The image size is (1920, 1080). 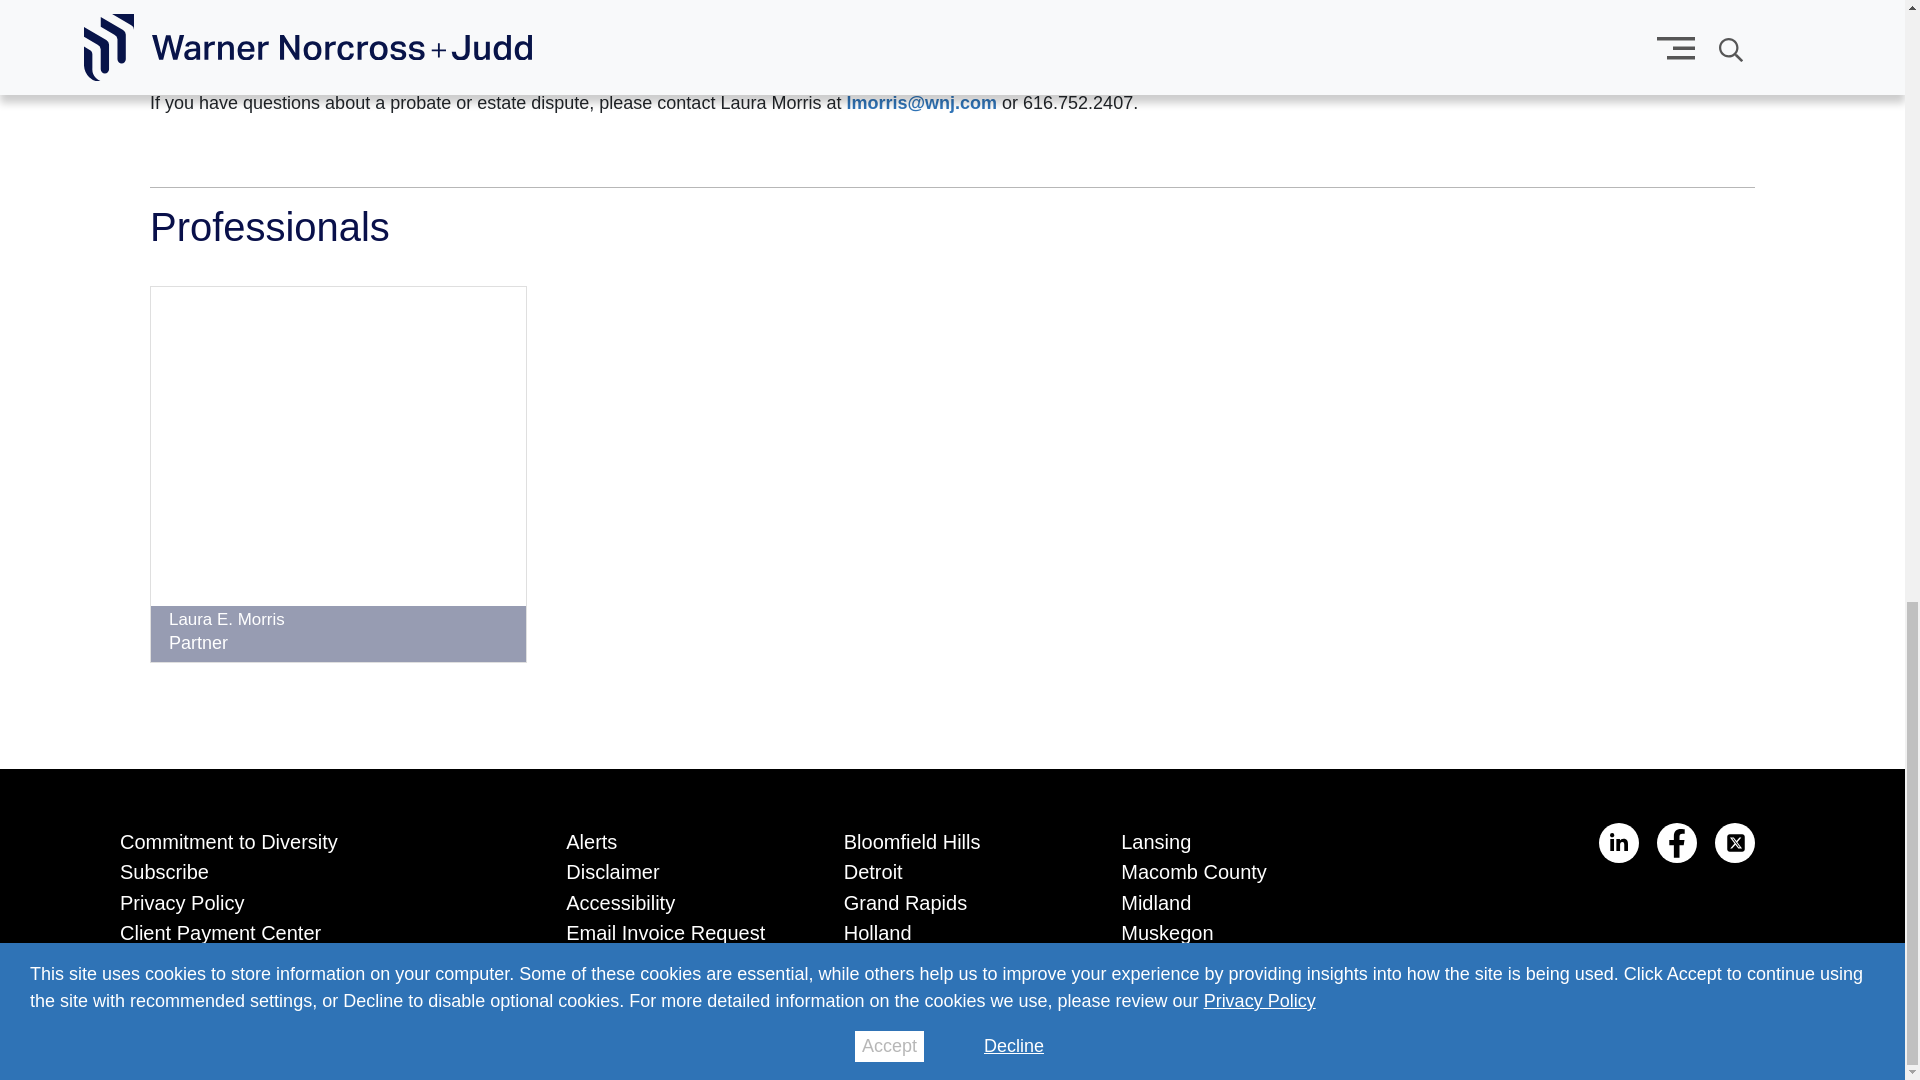 What do you see at coordinates (674, 838) in the screenshot?
I see `Alerts` at bounding box center [674, 838].